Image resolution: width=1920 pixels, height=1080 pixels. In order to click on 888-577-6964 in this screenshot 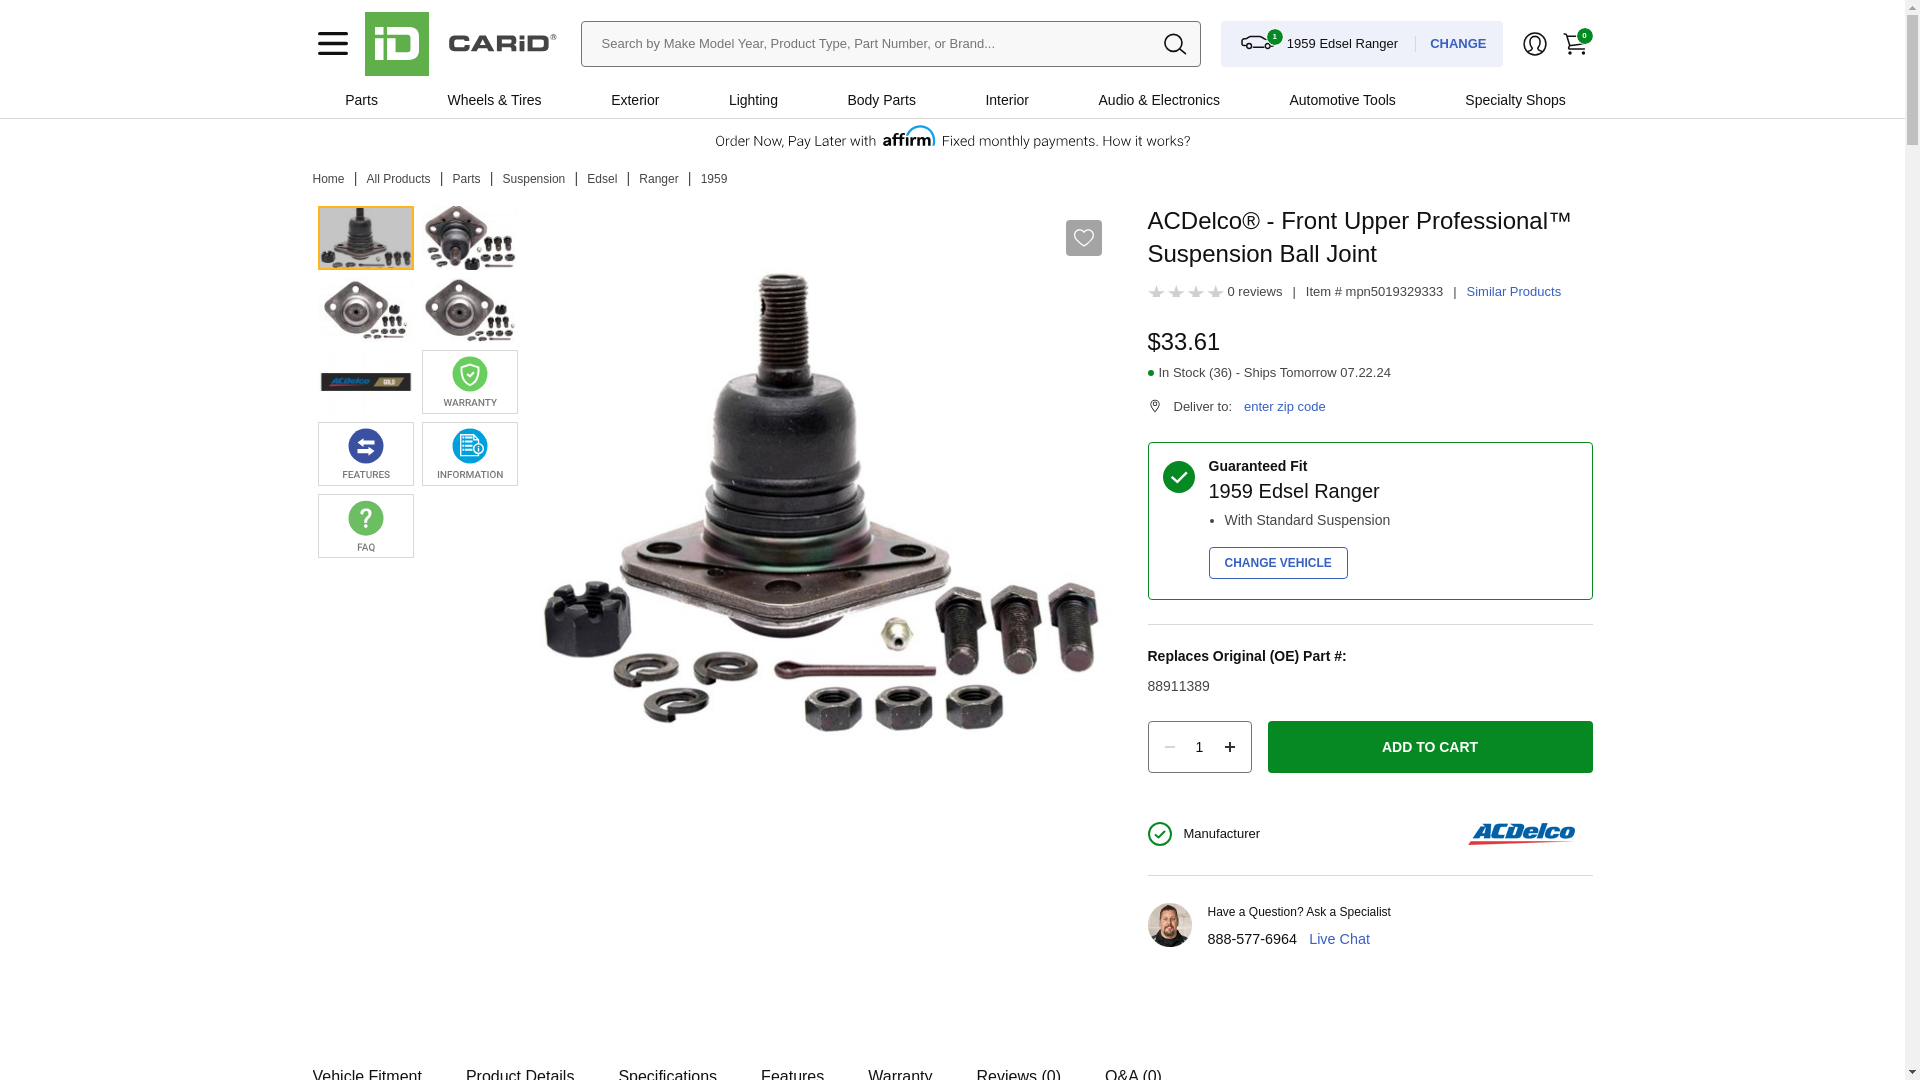, I will do `click(1252, 938)`.